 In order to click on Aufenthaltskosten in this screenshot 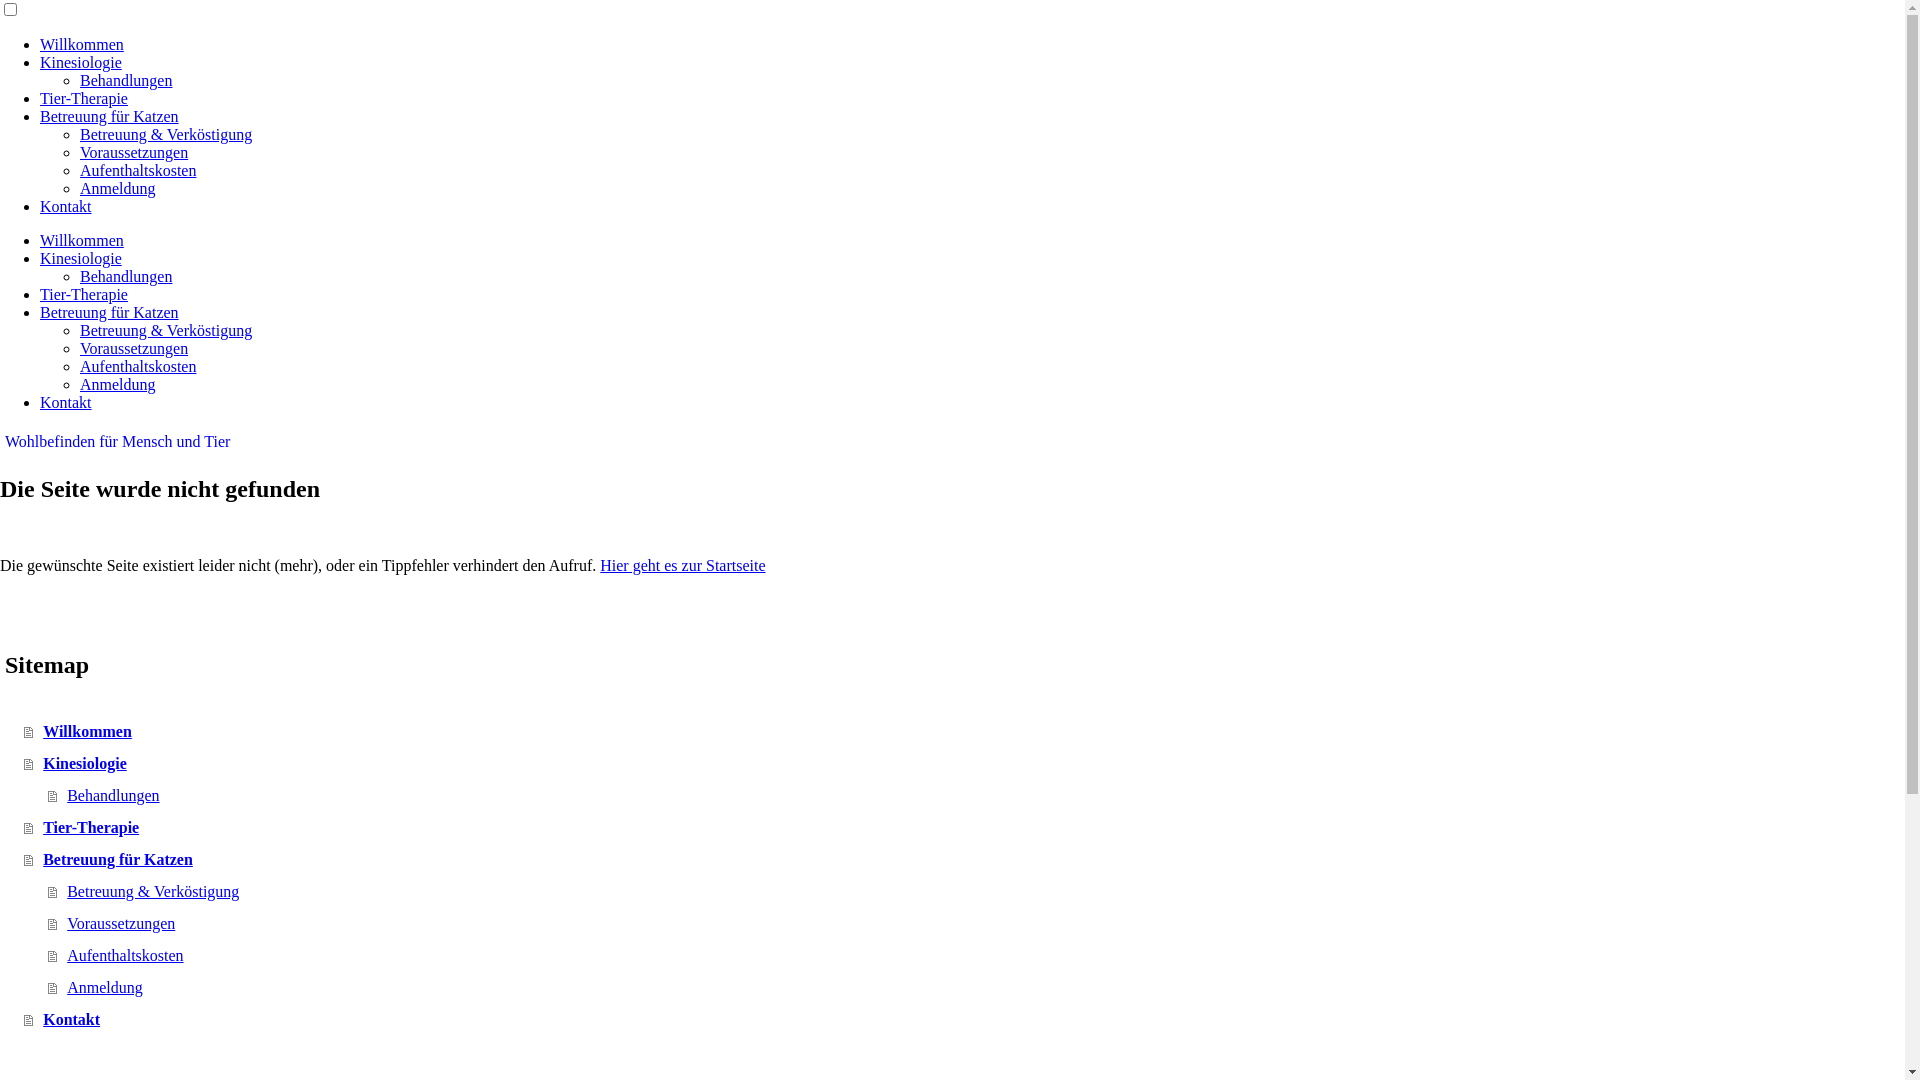, I will do `click(138, 170)`.